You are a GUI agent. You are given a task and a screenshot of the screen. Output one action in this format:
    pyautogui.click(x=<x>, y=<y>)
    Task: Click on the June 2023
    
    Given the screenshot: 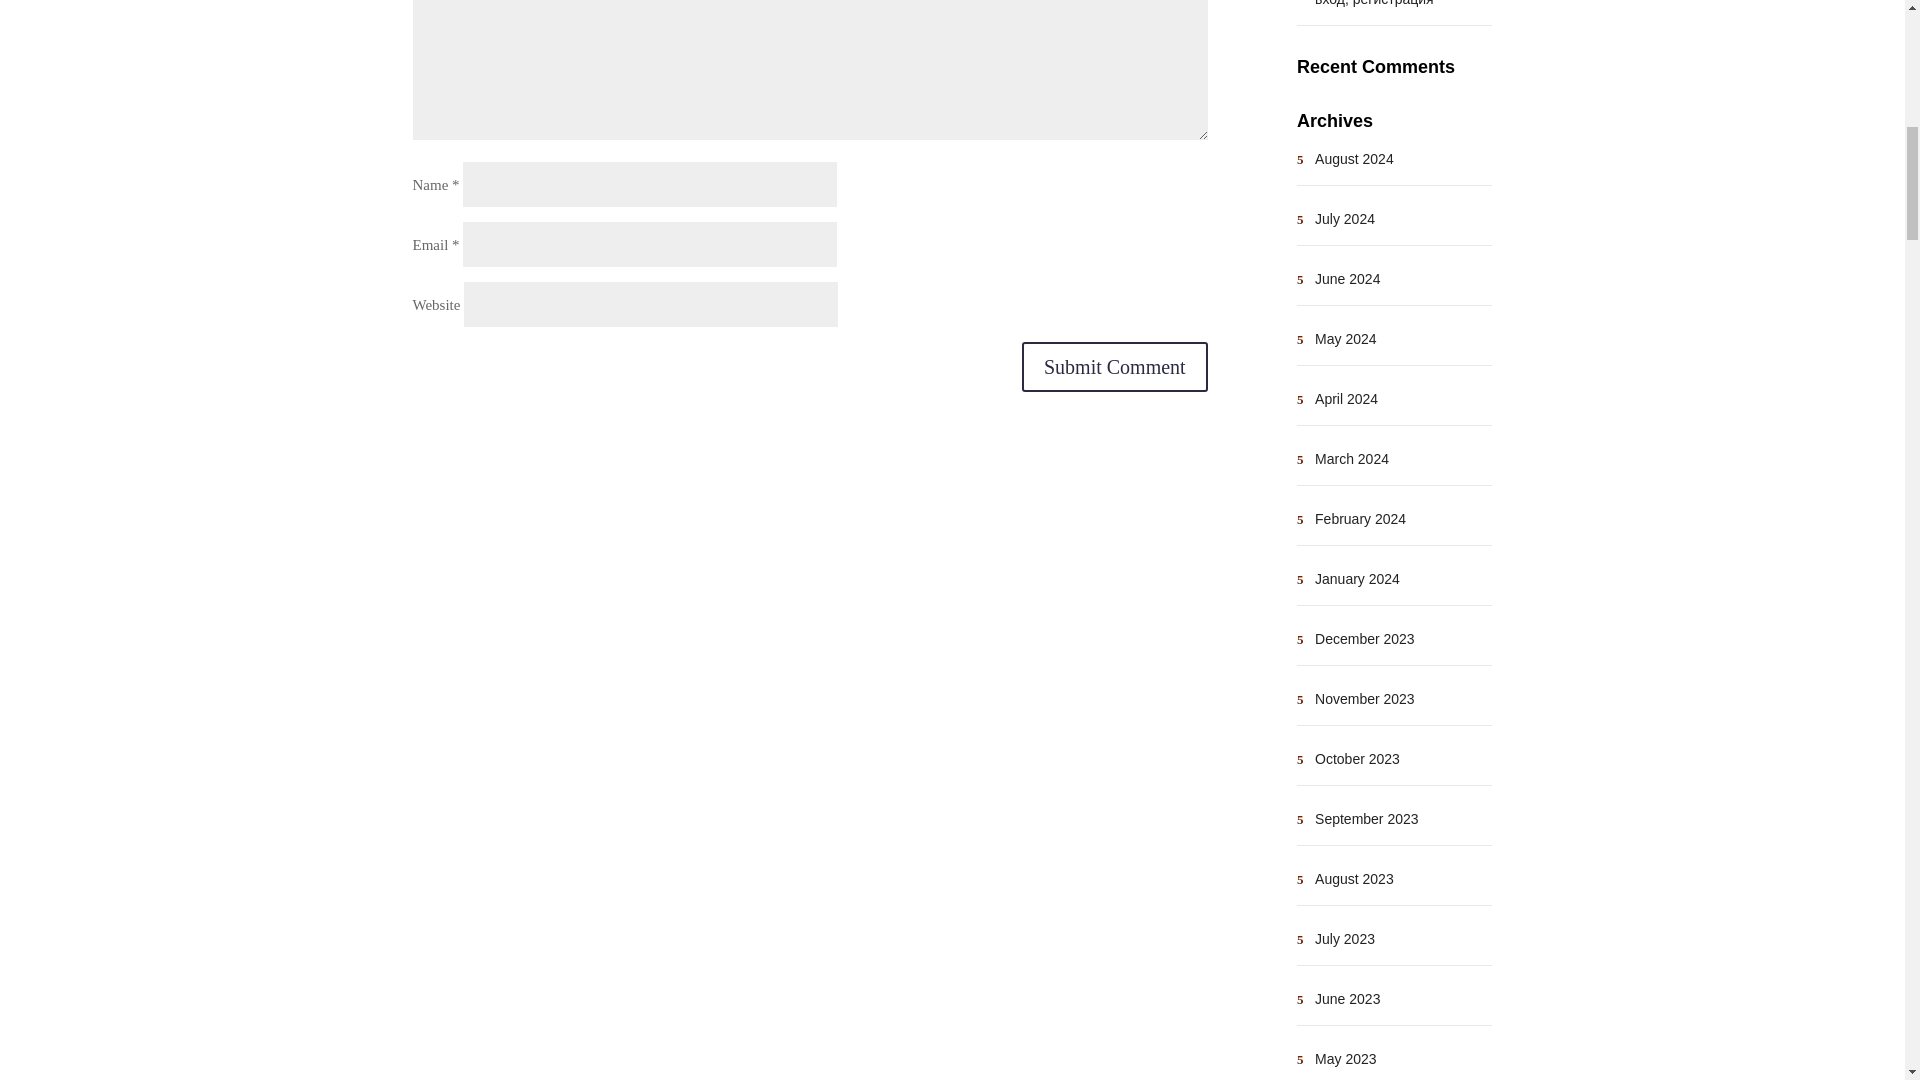 What is the action you would take?
    pyautogui.click(x=1348, y=998)
    